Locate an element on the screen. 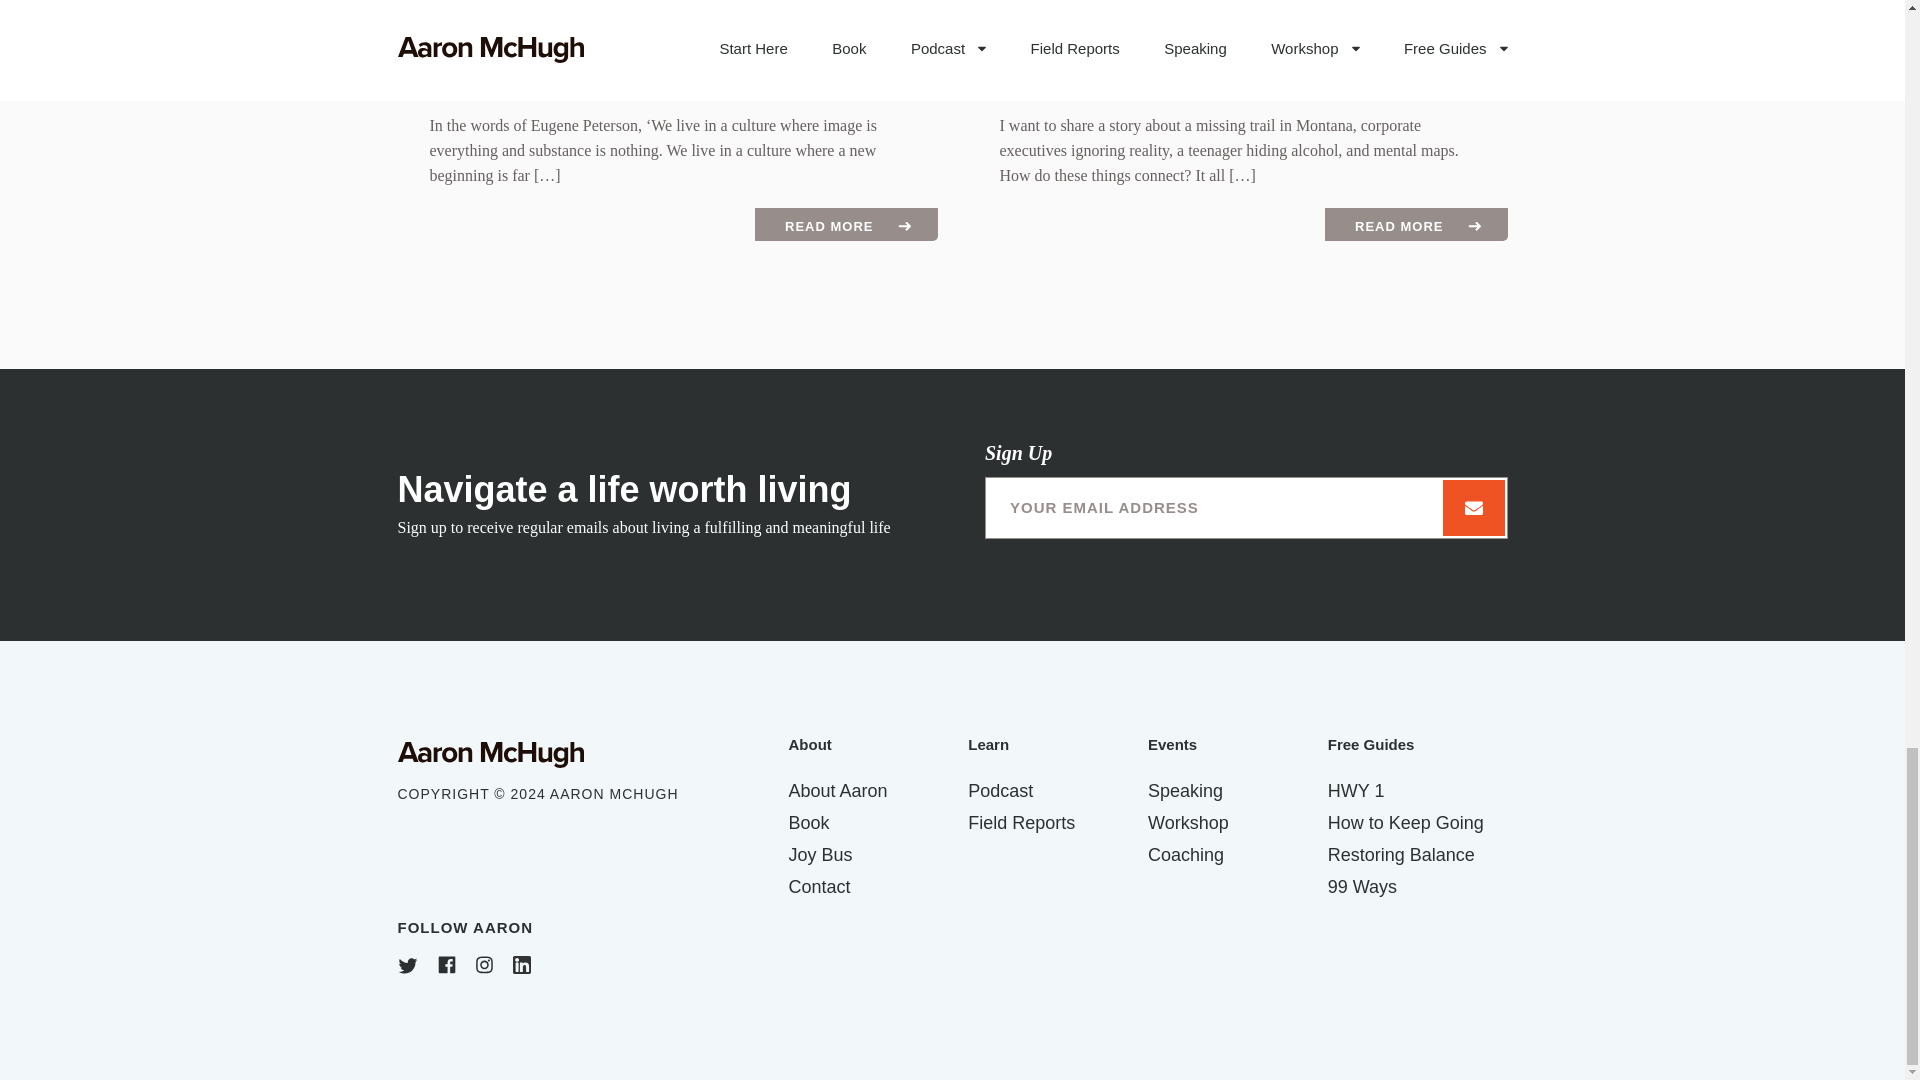 The image size is (1920, 1080). Workshop is located at coordinates (1188, 822).